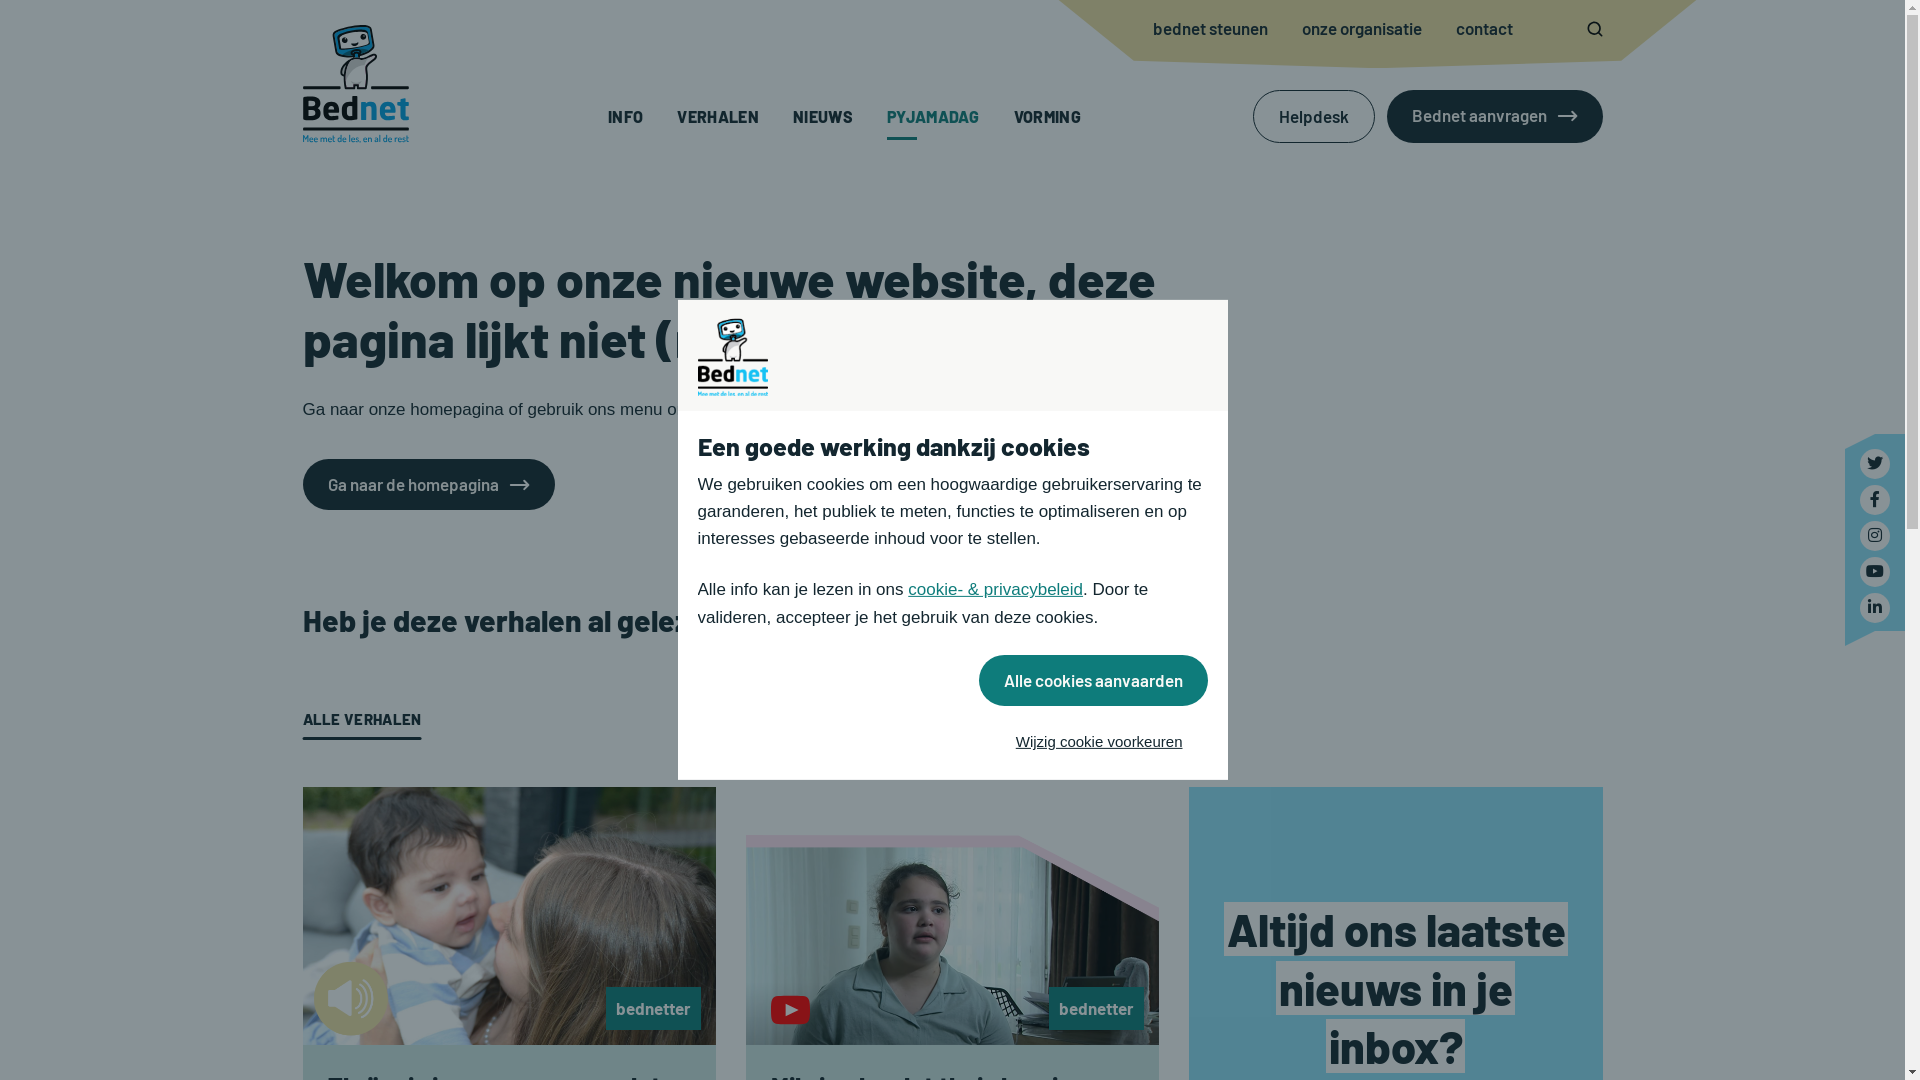 The height and width of the screenshot is (1080, 1920). I want to click on Bednet, so click(1875, 536).